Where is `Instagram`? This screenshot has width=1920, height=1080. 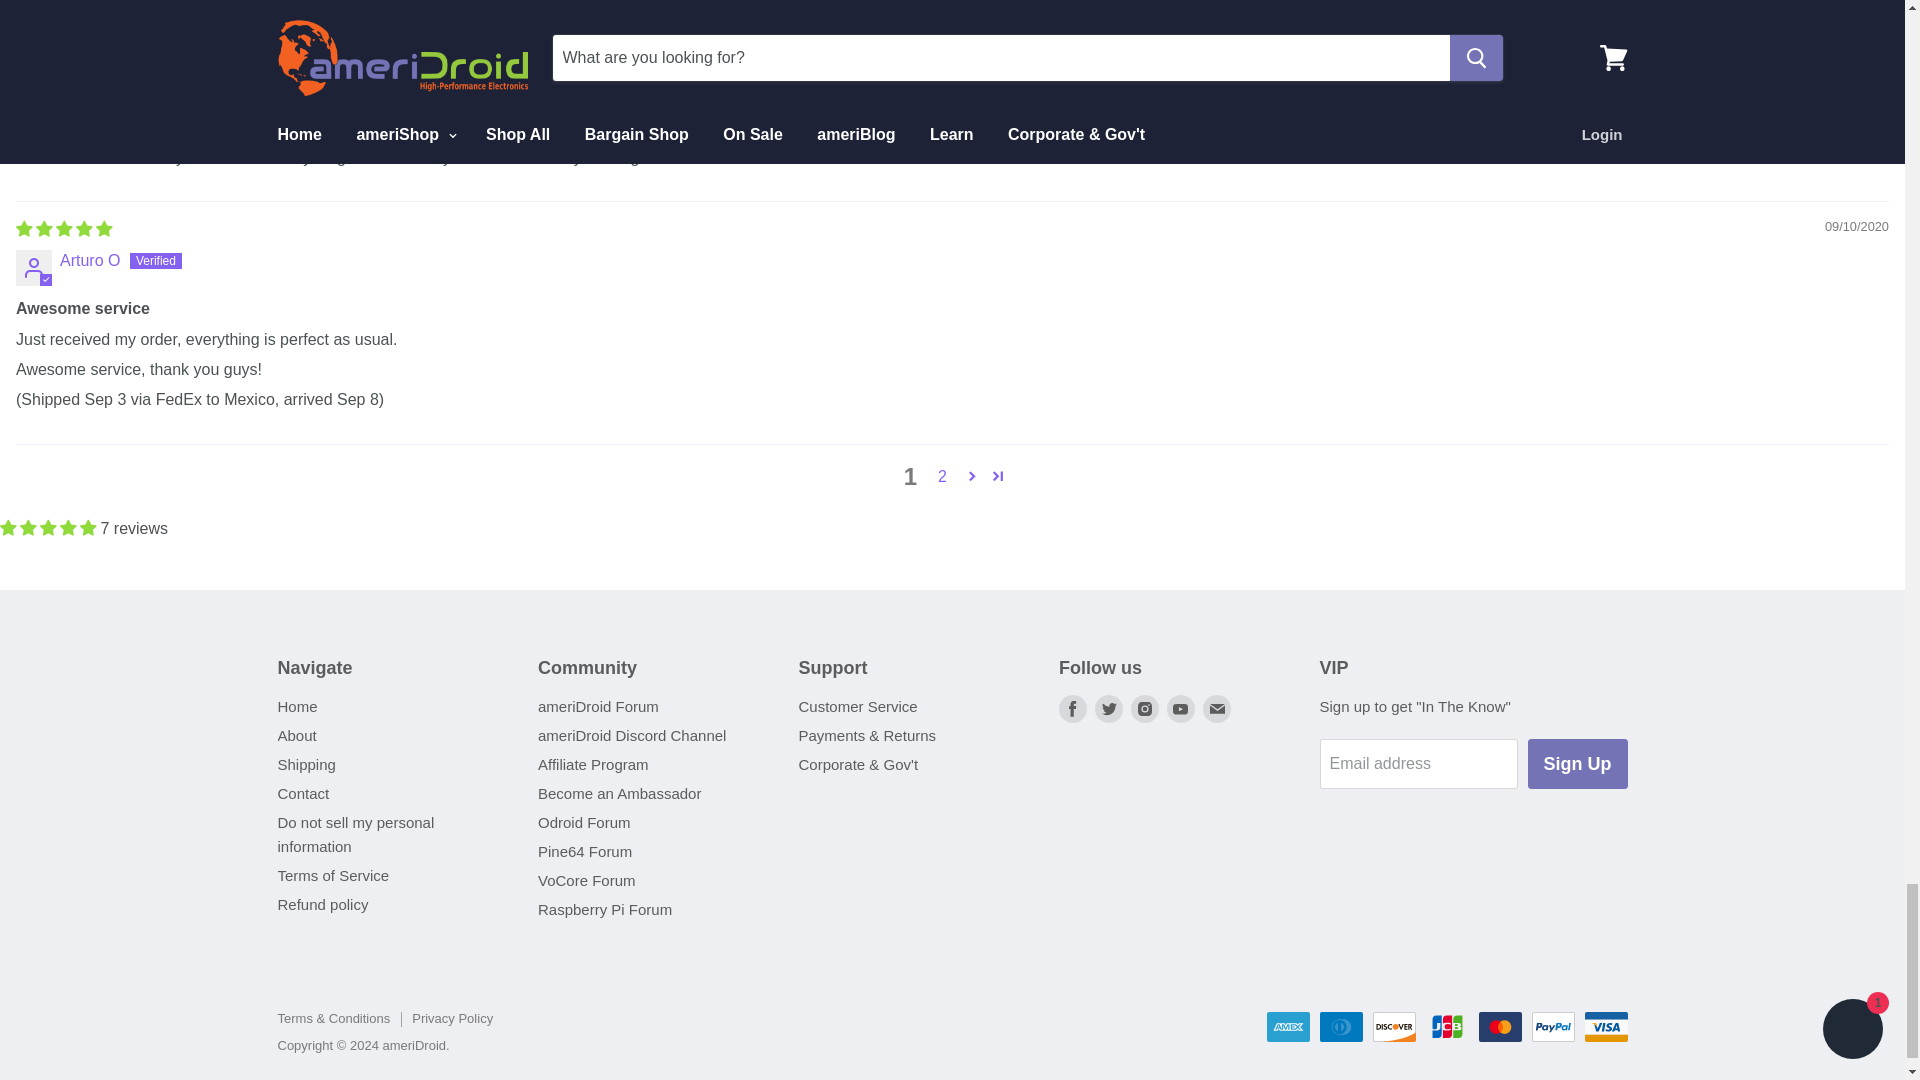 Instagram is located at coordinates (1145, 708).